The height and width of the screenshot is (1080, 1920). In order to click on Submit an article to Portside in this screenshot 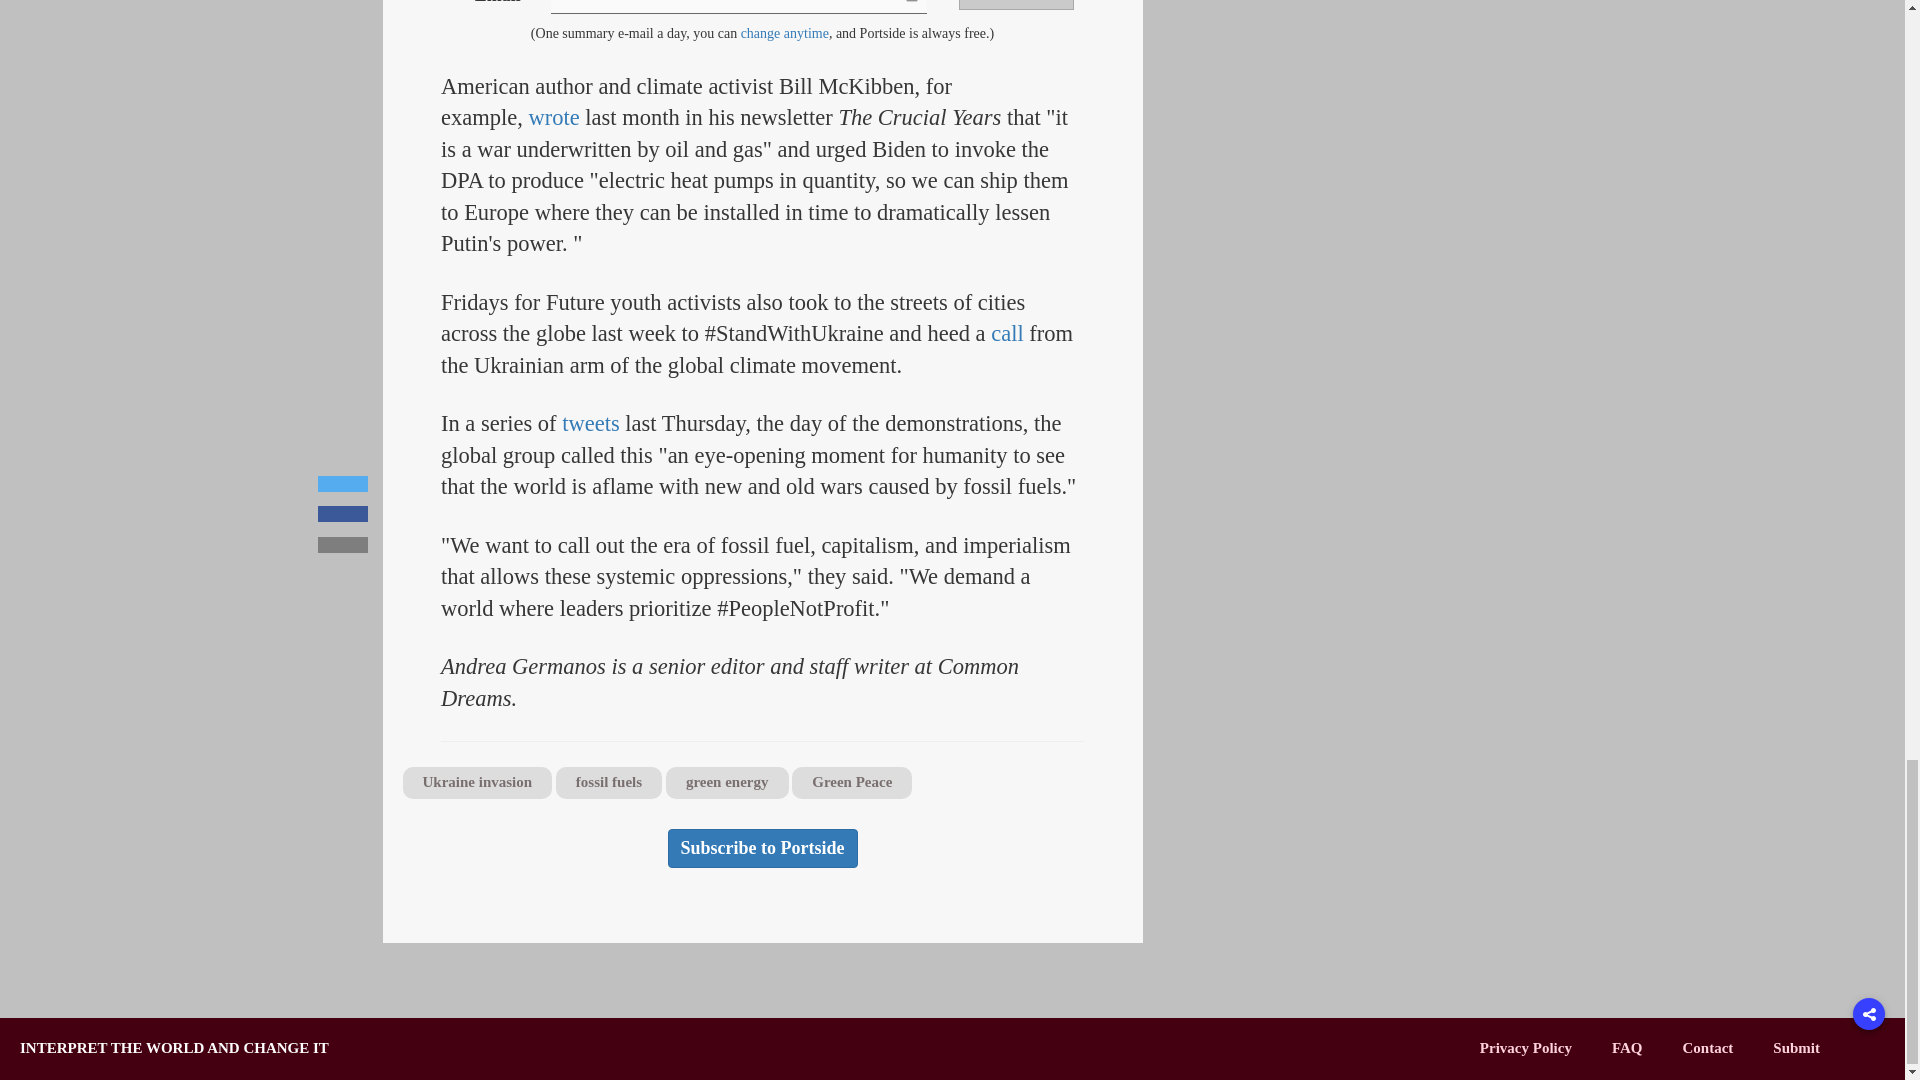, I will do `click(1796, 1048)`.